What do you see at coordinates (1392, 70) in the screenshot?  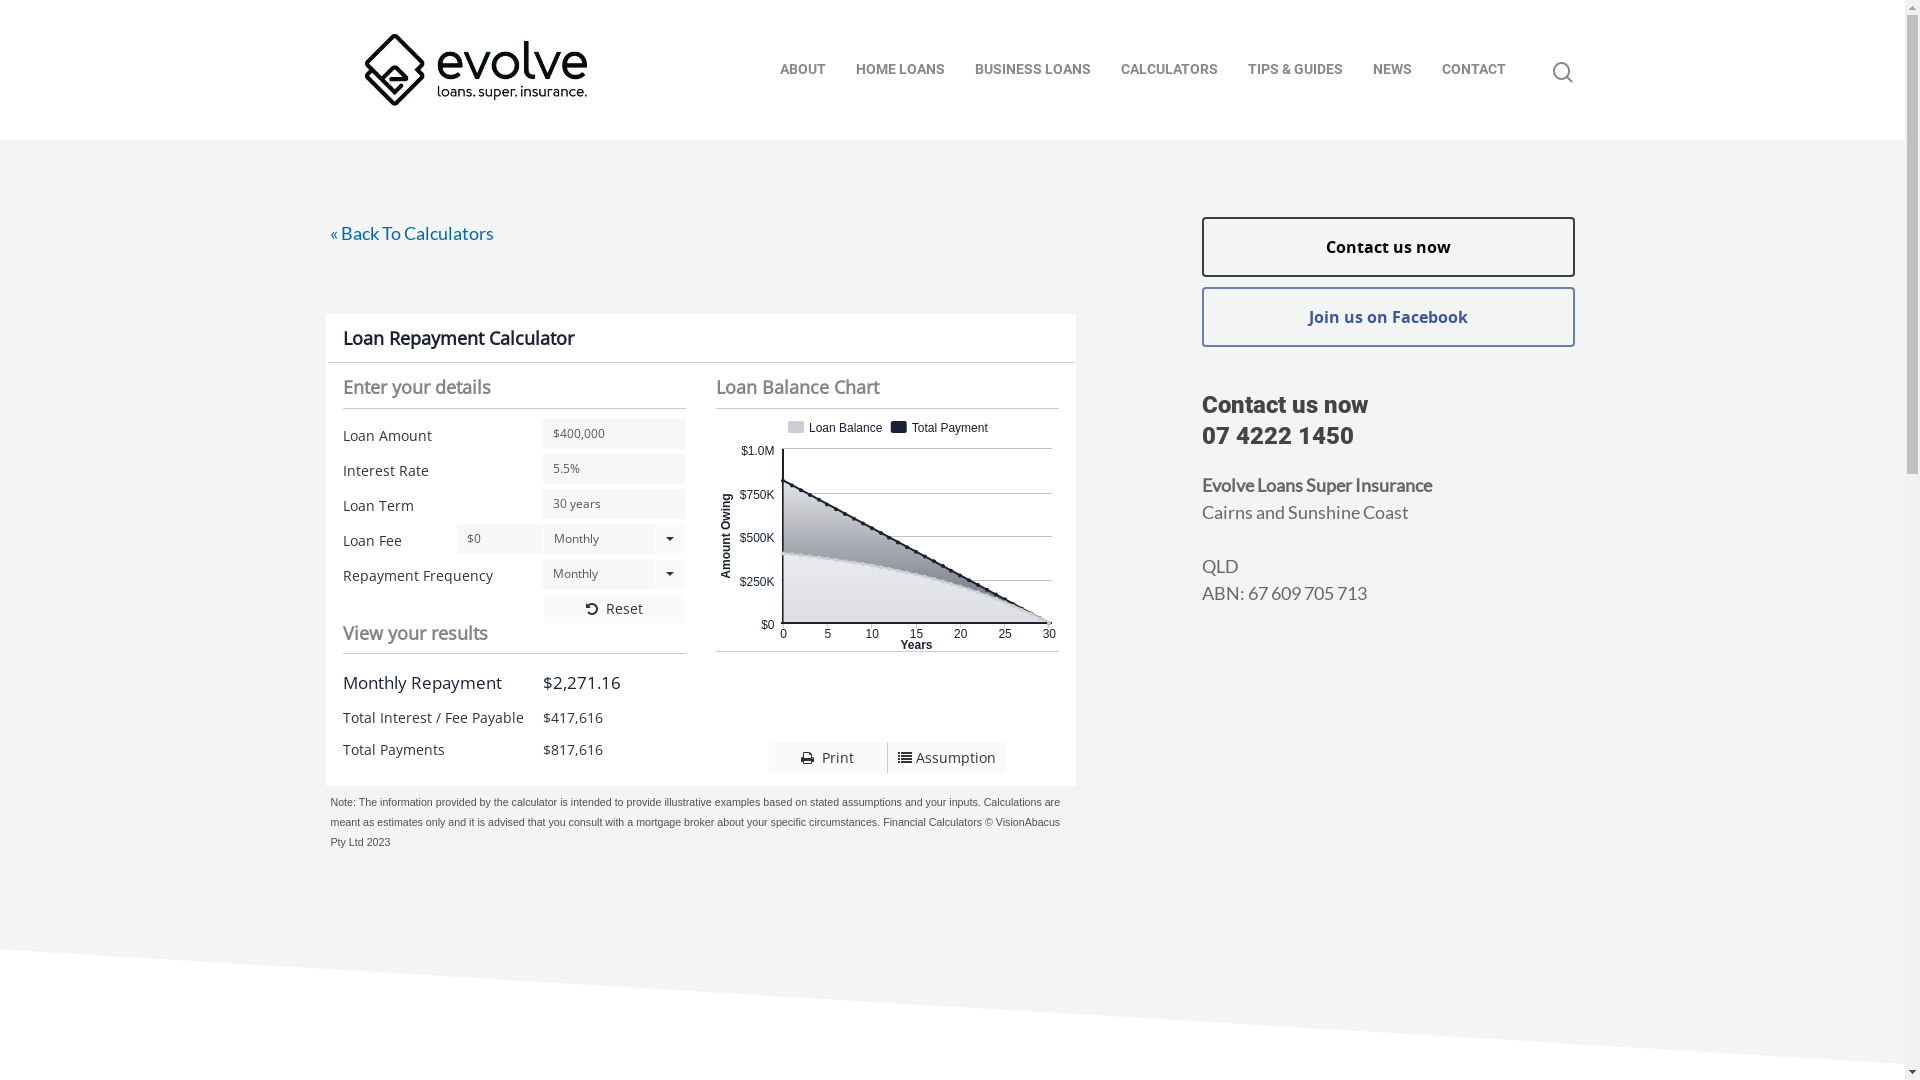 I see `NEWS` at bounding box center [1392, 70].